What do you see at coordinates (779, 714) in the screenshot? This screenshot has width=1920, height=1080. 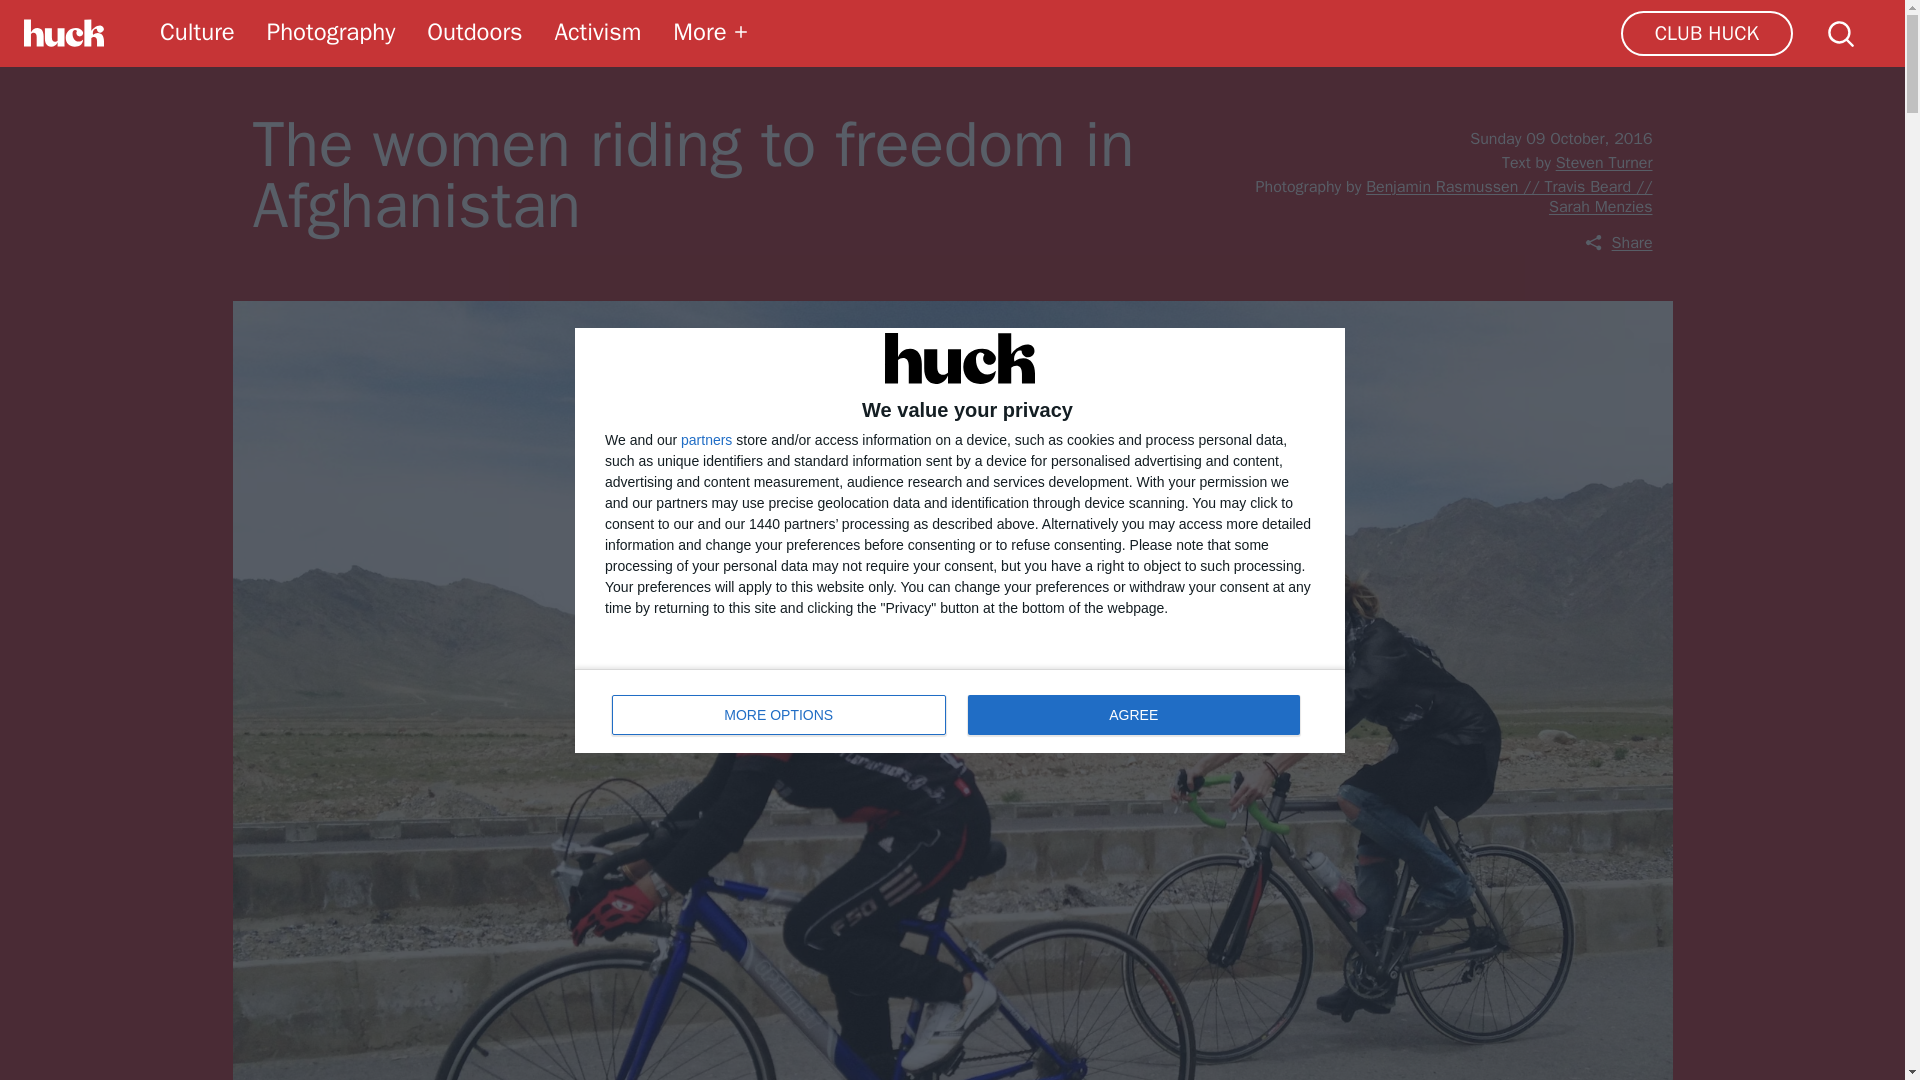 I see `MORE OPTIONS` at bounding box center [779, 714].